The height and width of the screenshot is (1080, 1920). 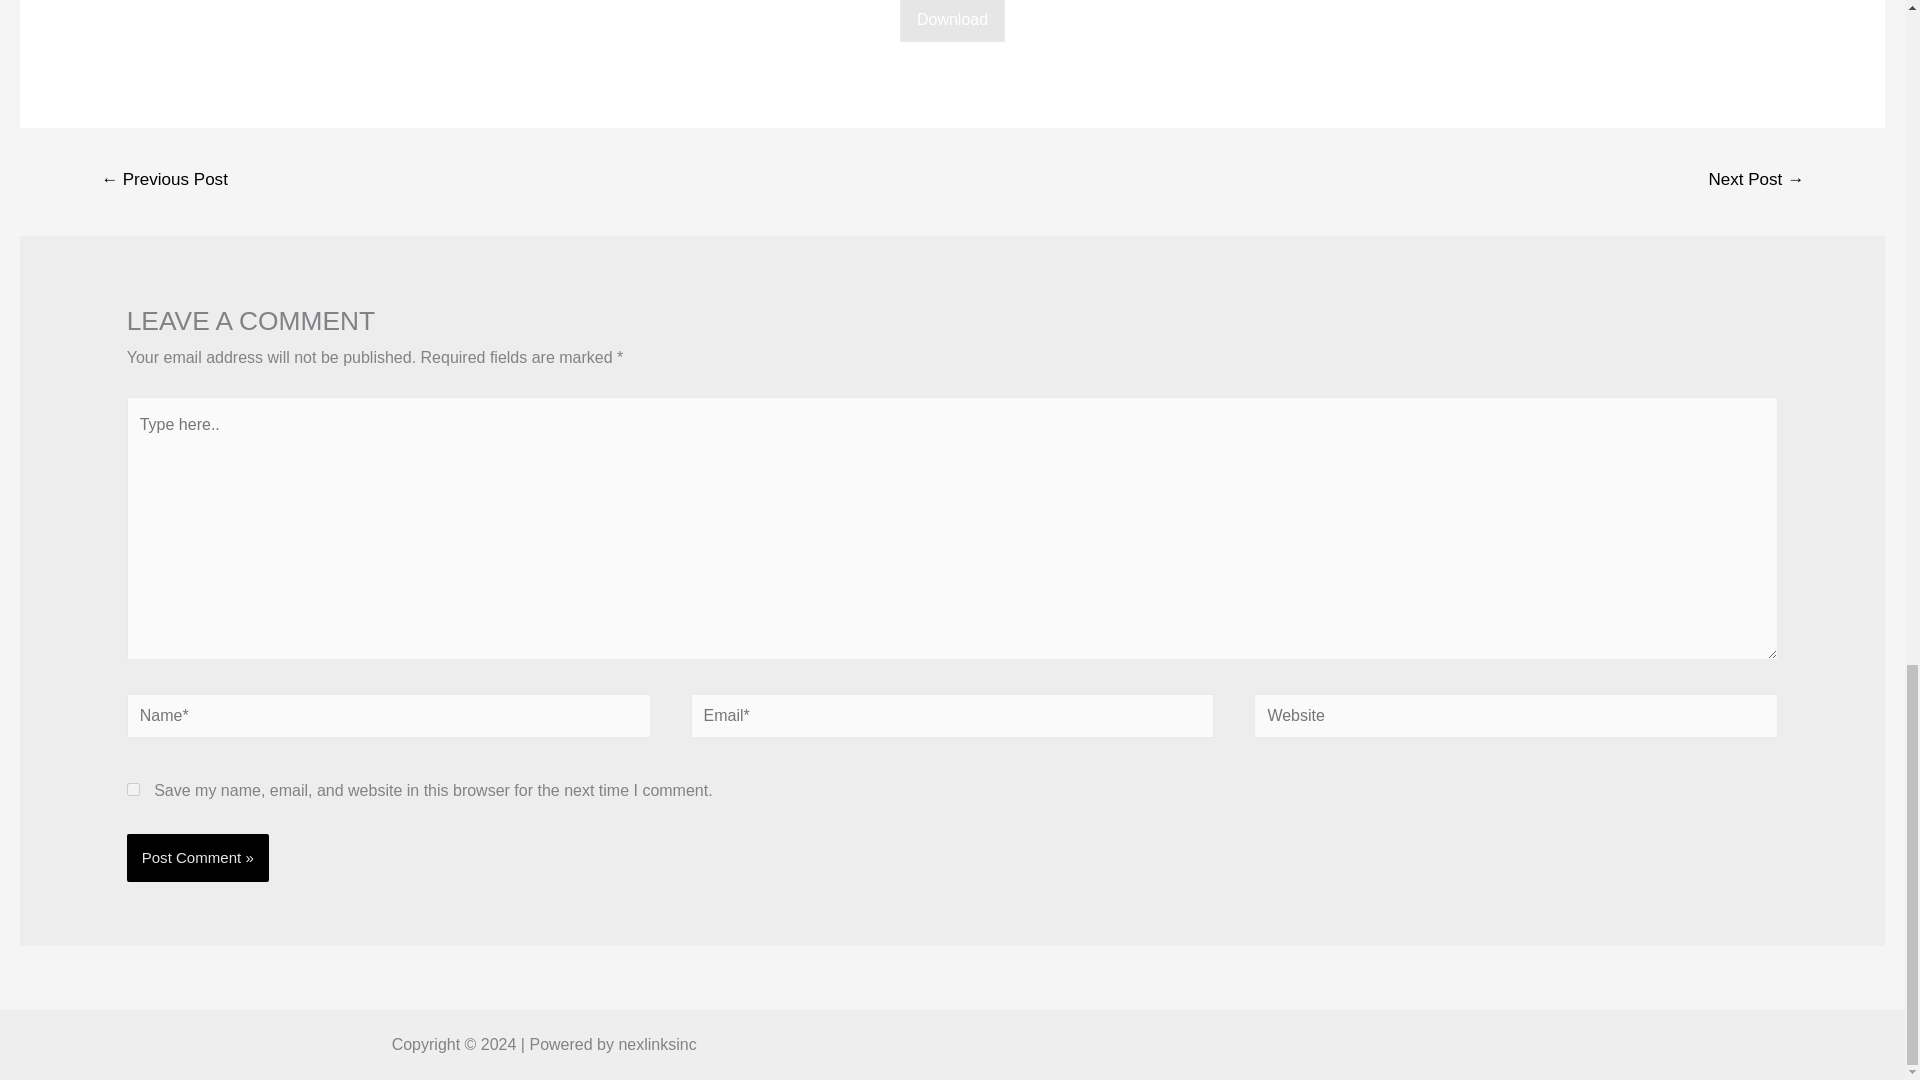 I want to click on Download, so click(x=952, y=22).